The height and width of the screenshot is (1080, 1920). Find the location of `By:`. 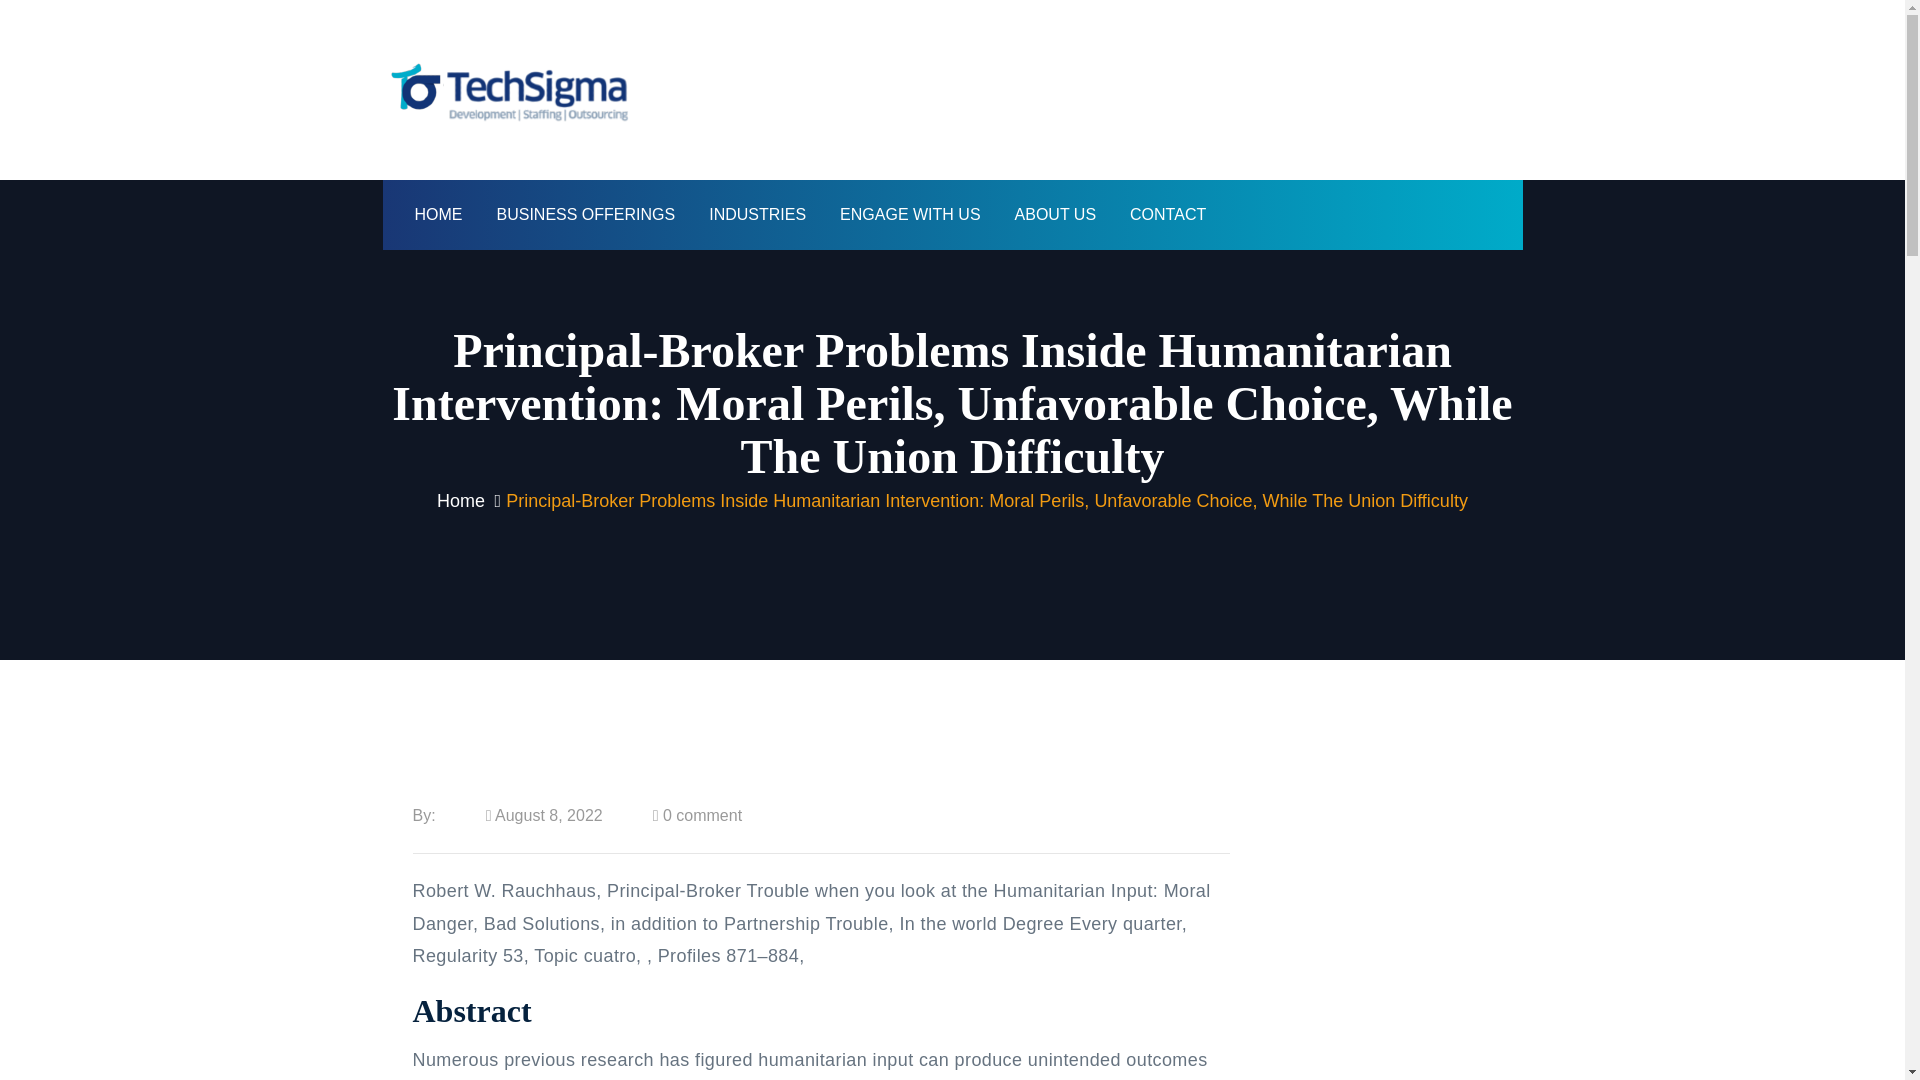

By: is located at coordinates (424, 815).